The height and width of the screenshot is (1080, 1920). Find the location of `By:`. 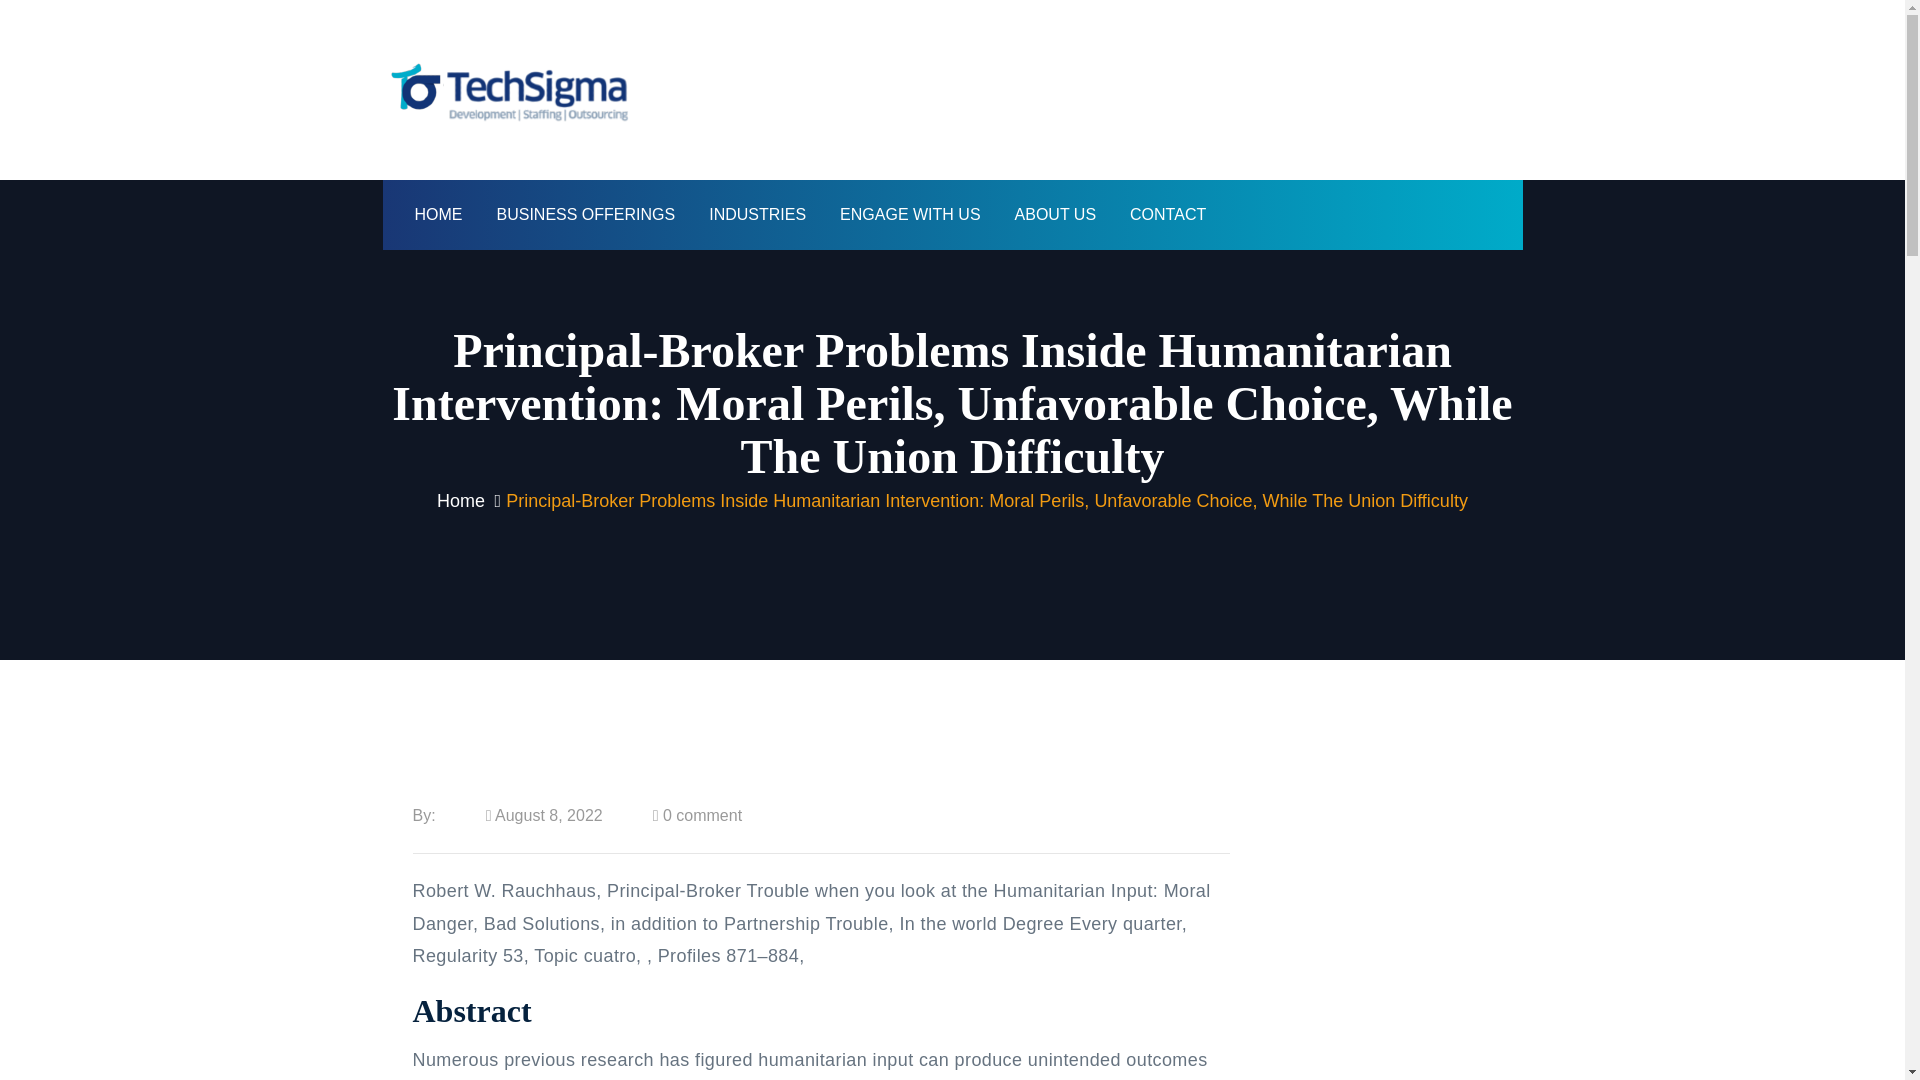

By: is located at coordinates (424, 815).